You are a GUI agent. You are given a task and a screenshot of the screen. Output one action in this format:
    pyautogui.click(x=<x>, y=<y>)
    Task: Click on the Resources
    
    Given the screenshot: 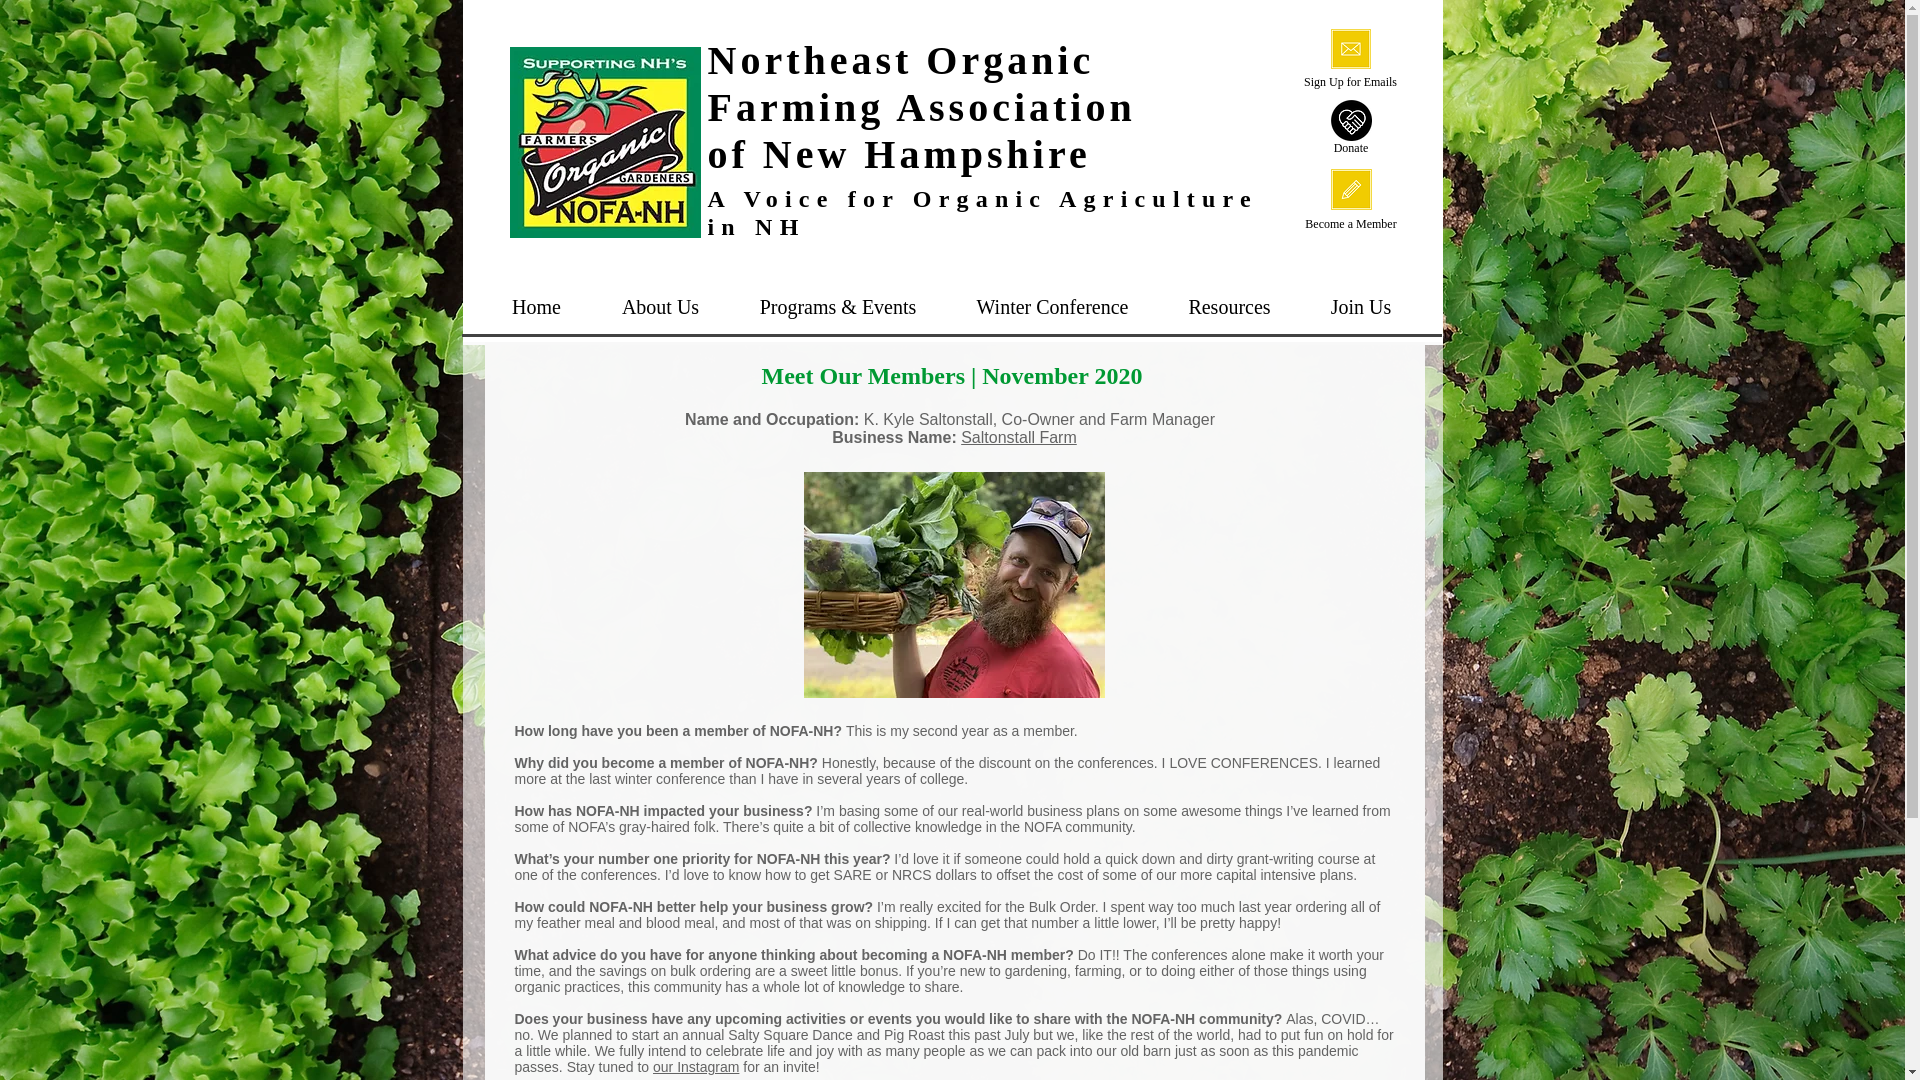 What is the action you would take?
    pyautogui.click(x=1228, y=306)
    